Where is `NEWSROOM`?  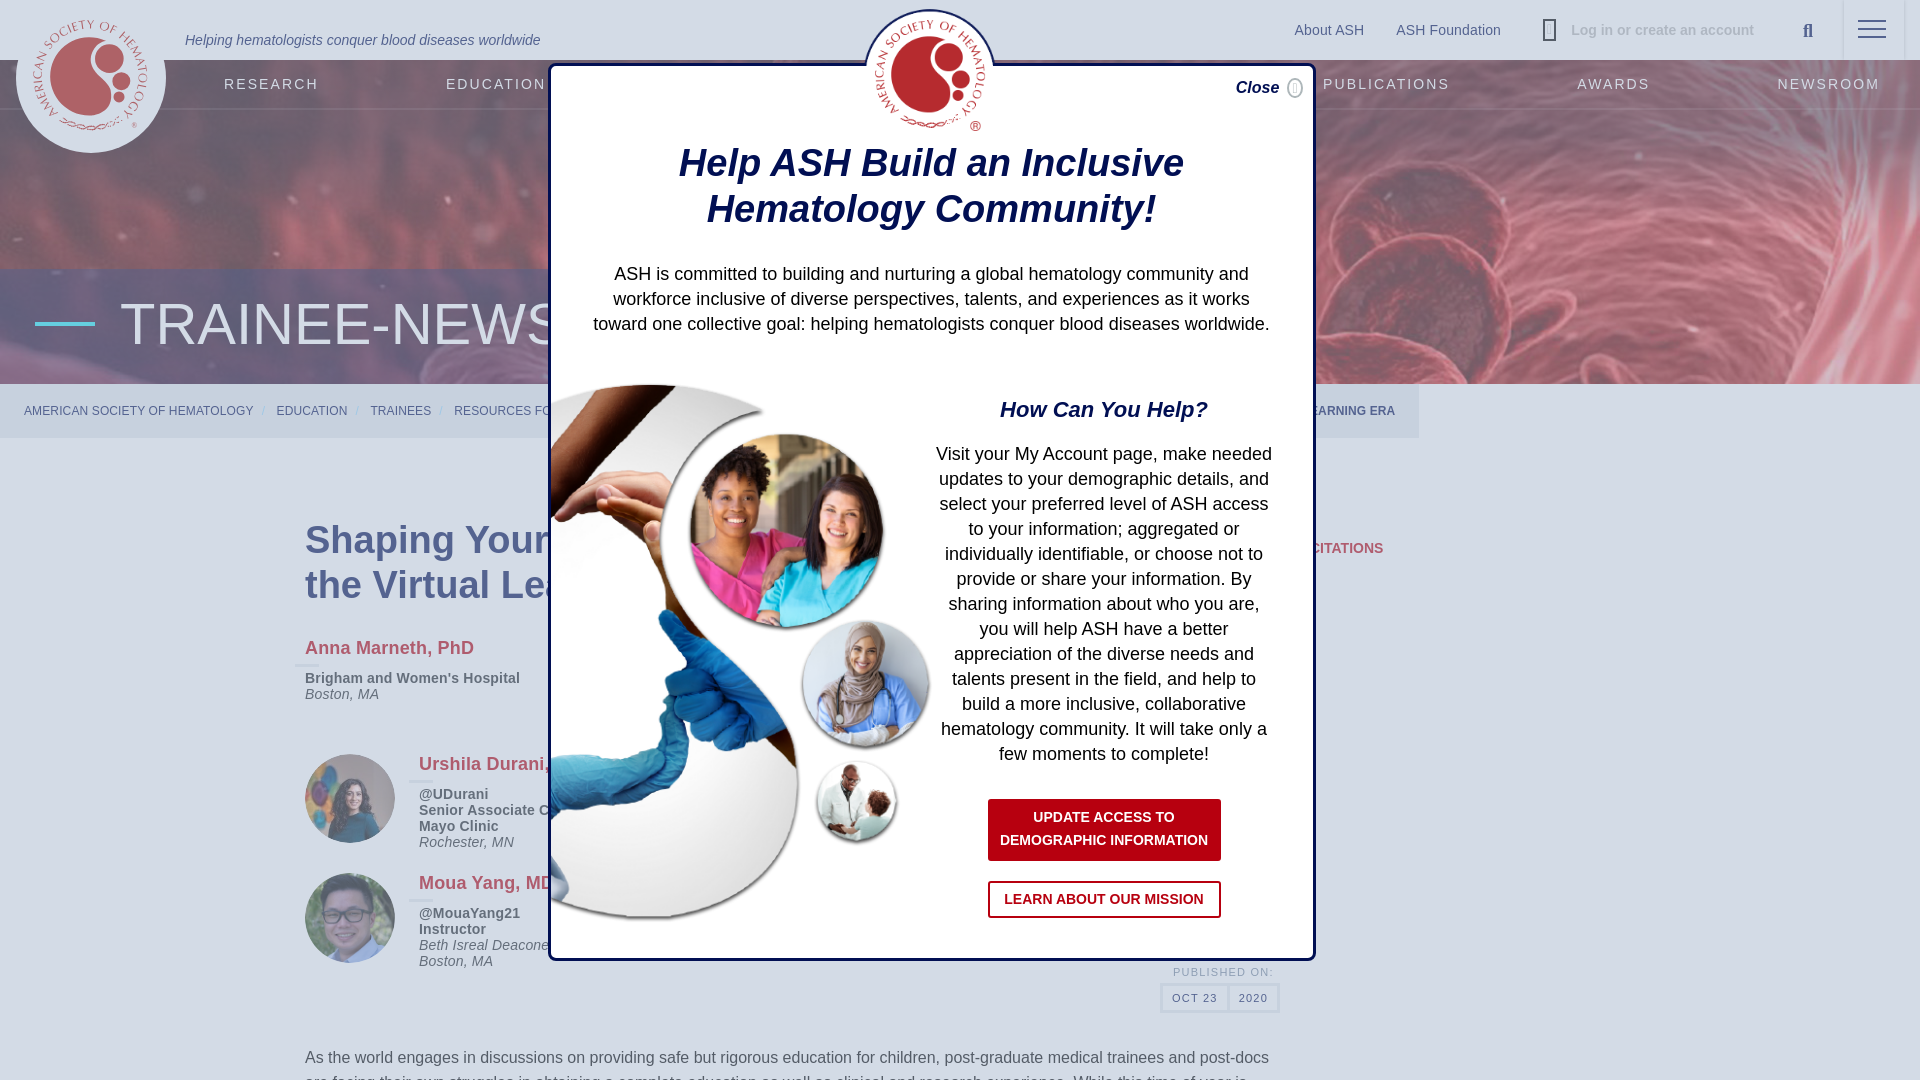
NEWSROOM is located at coordinates (1828, 84).